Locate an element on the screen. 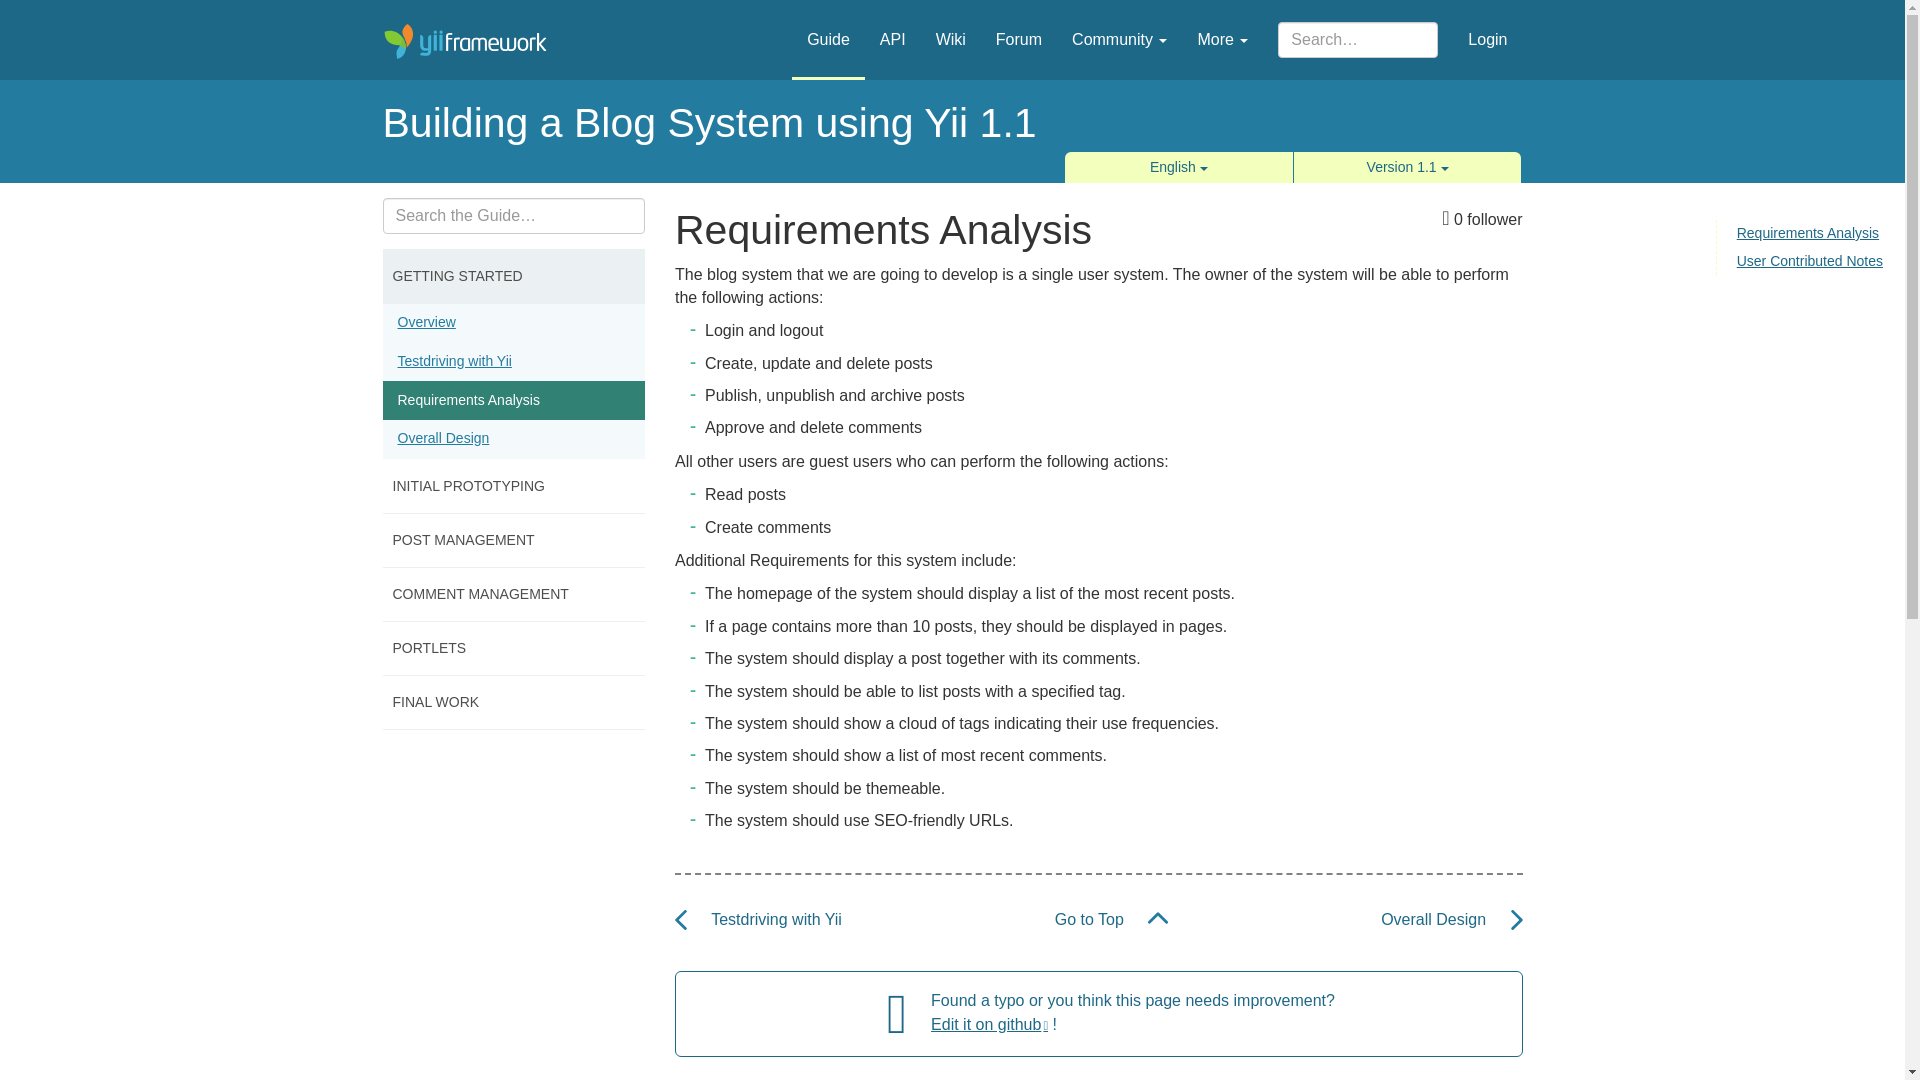 The height and width of the screenshot is (1080, 1920). Forum is located at coordinates (1019, 25).